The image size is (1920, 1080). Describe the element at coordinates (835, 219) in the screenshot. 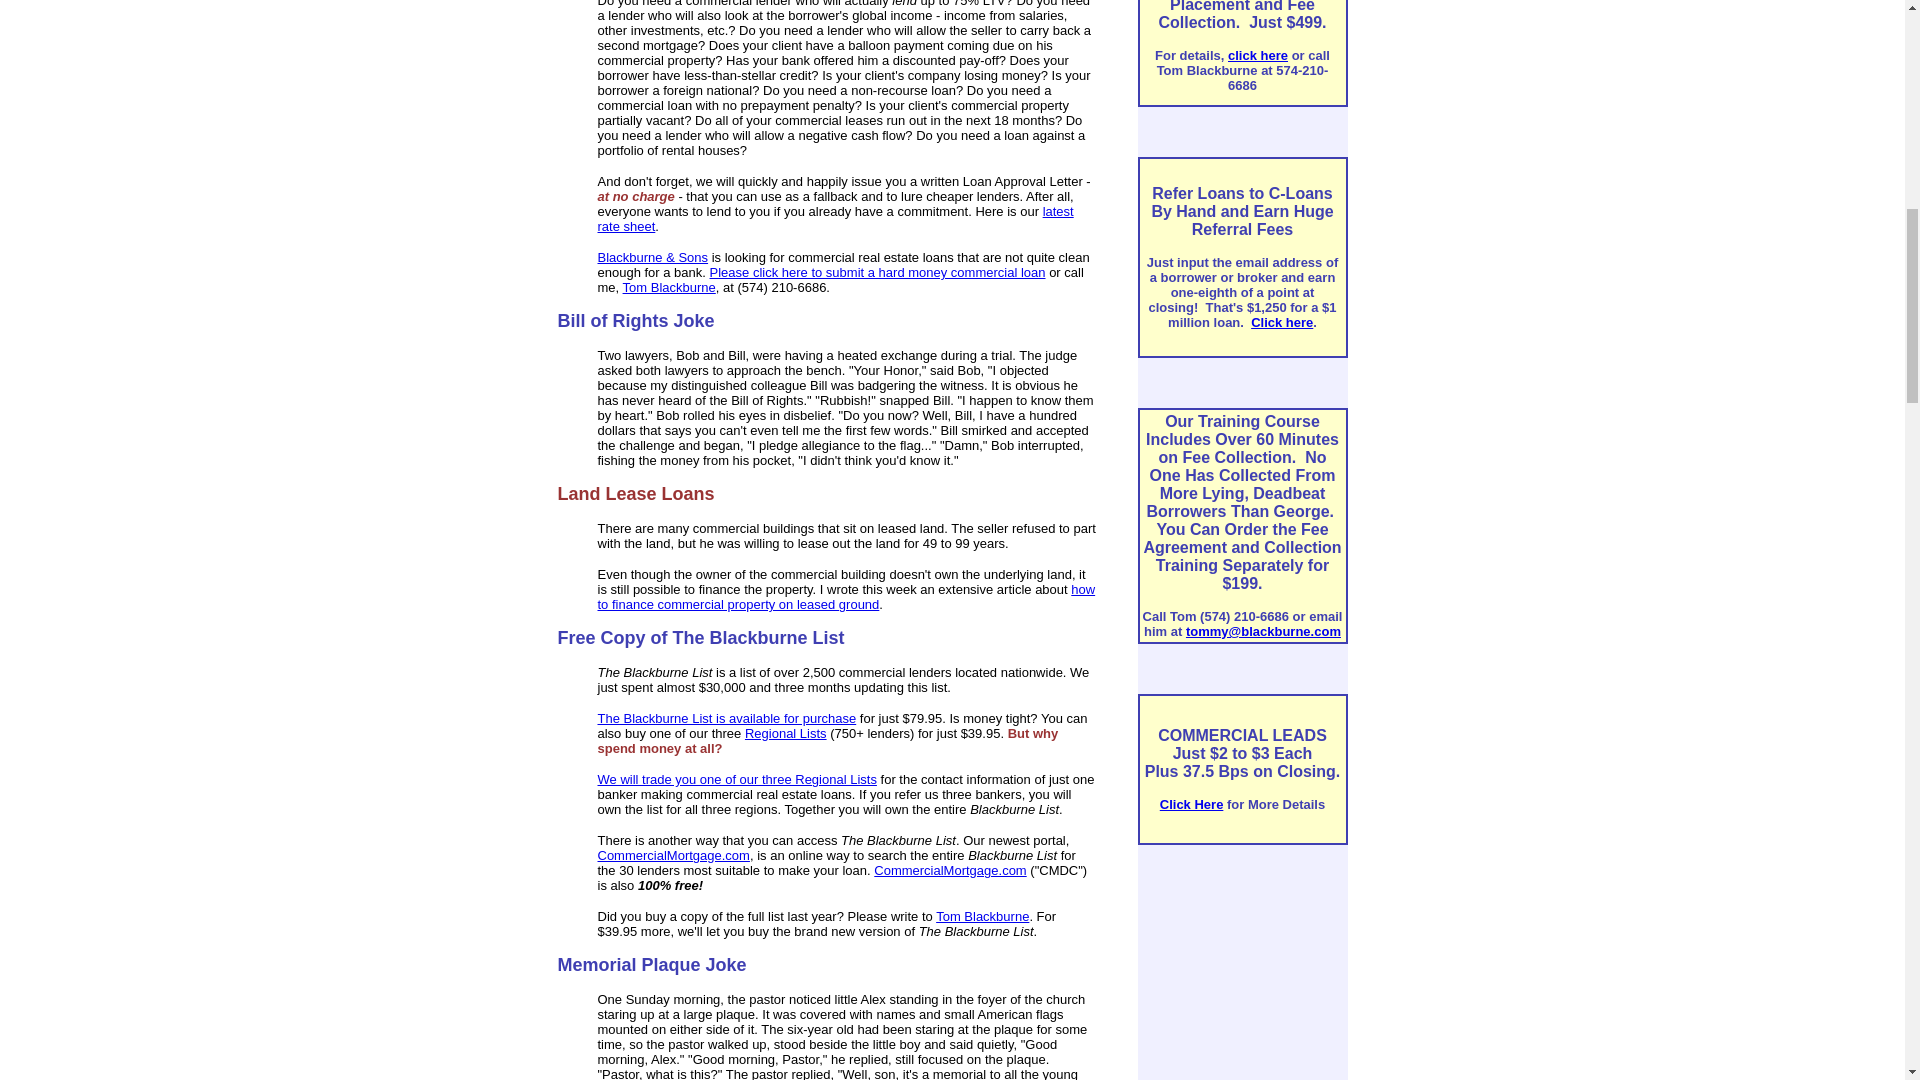

I see `latest rate sheet` at that location.